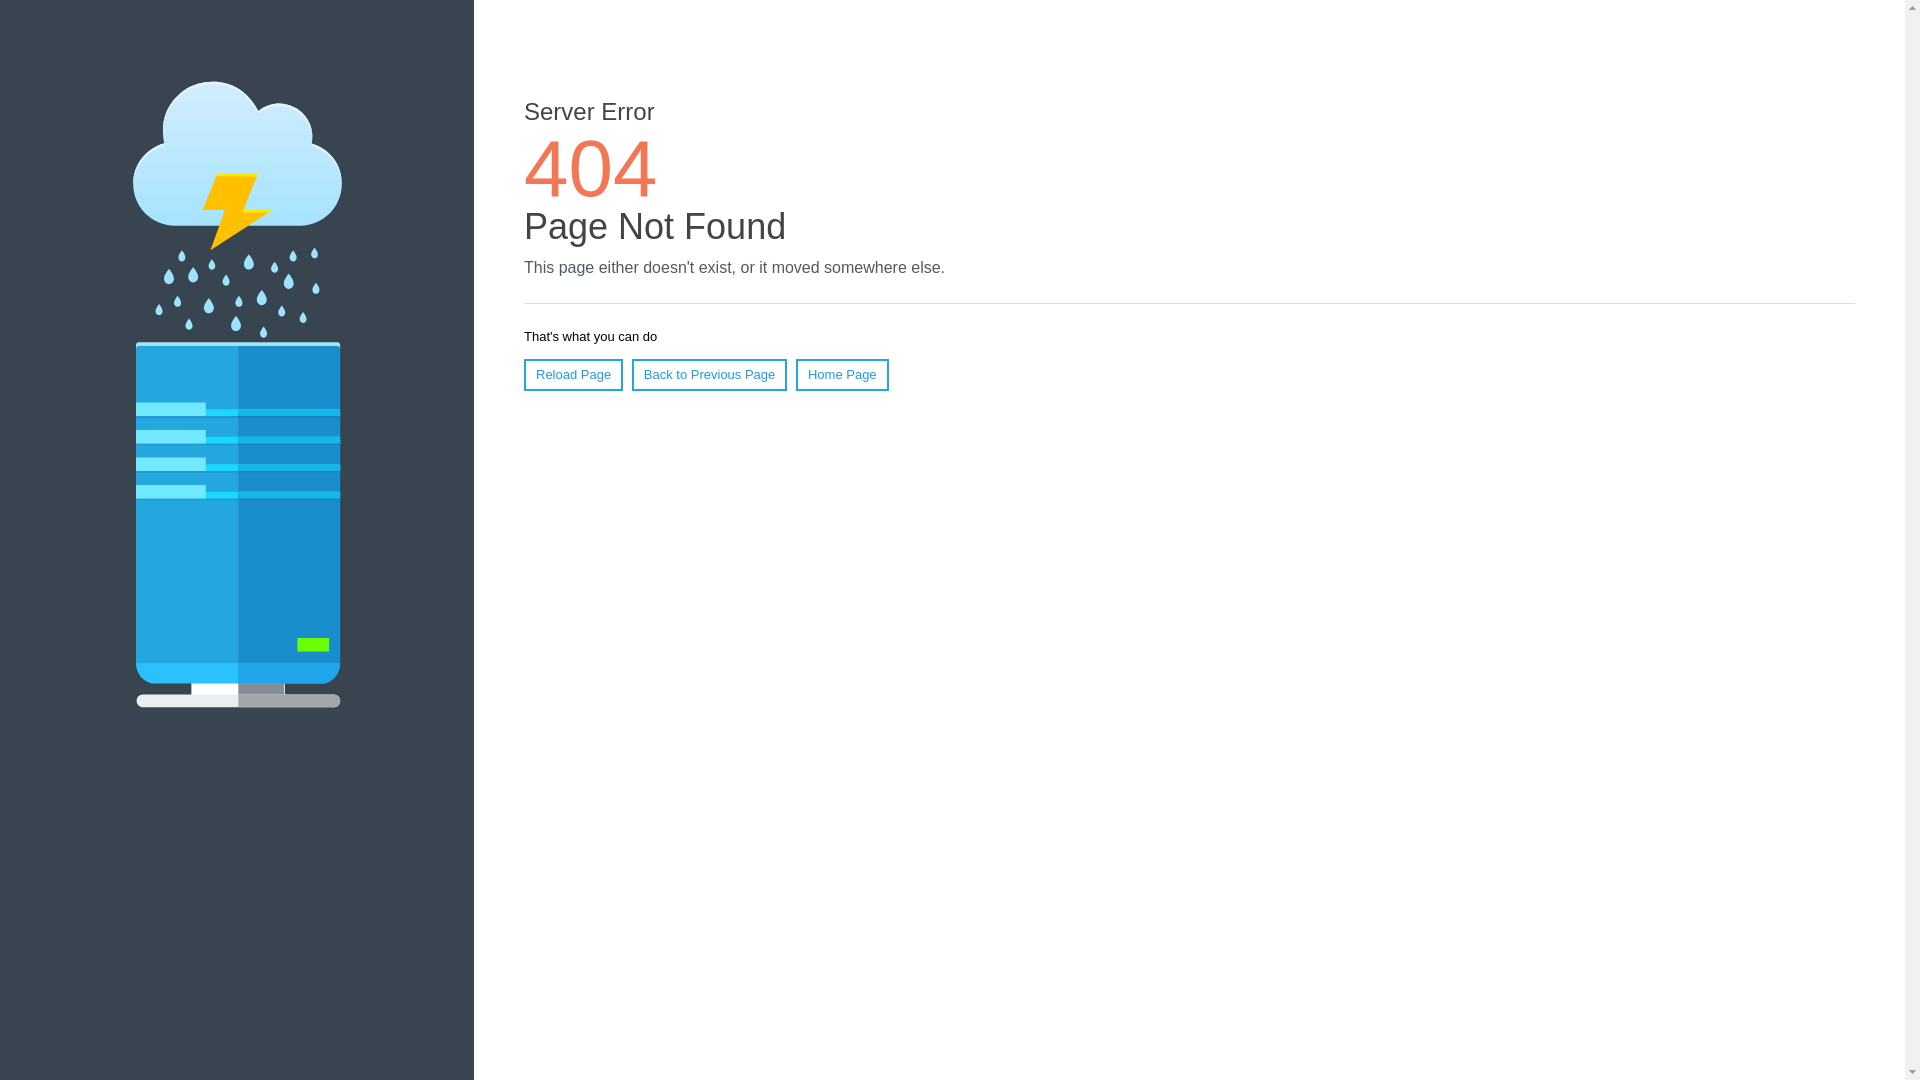 This screenshot has height=1080, width=1920. Describe the element at coordinates (573, 374) in the screenshot. I see `Reload Page` at that location.